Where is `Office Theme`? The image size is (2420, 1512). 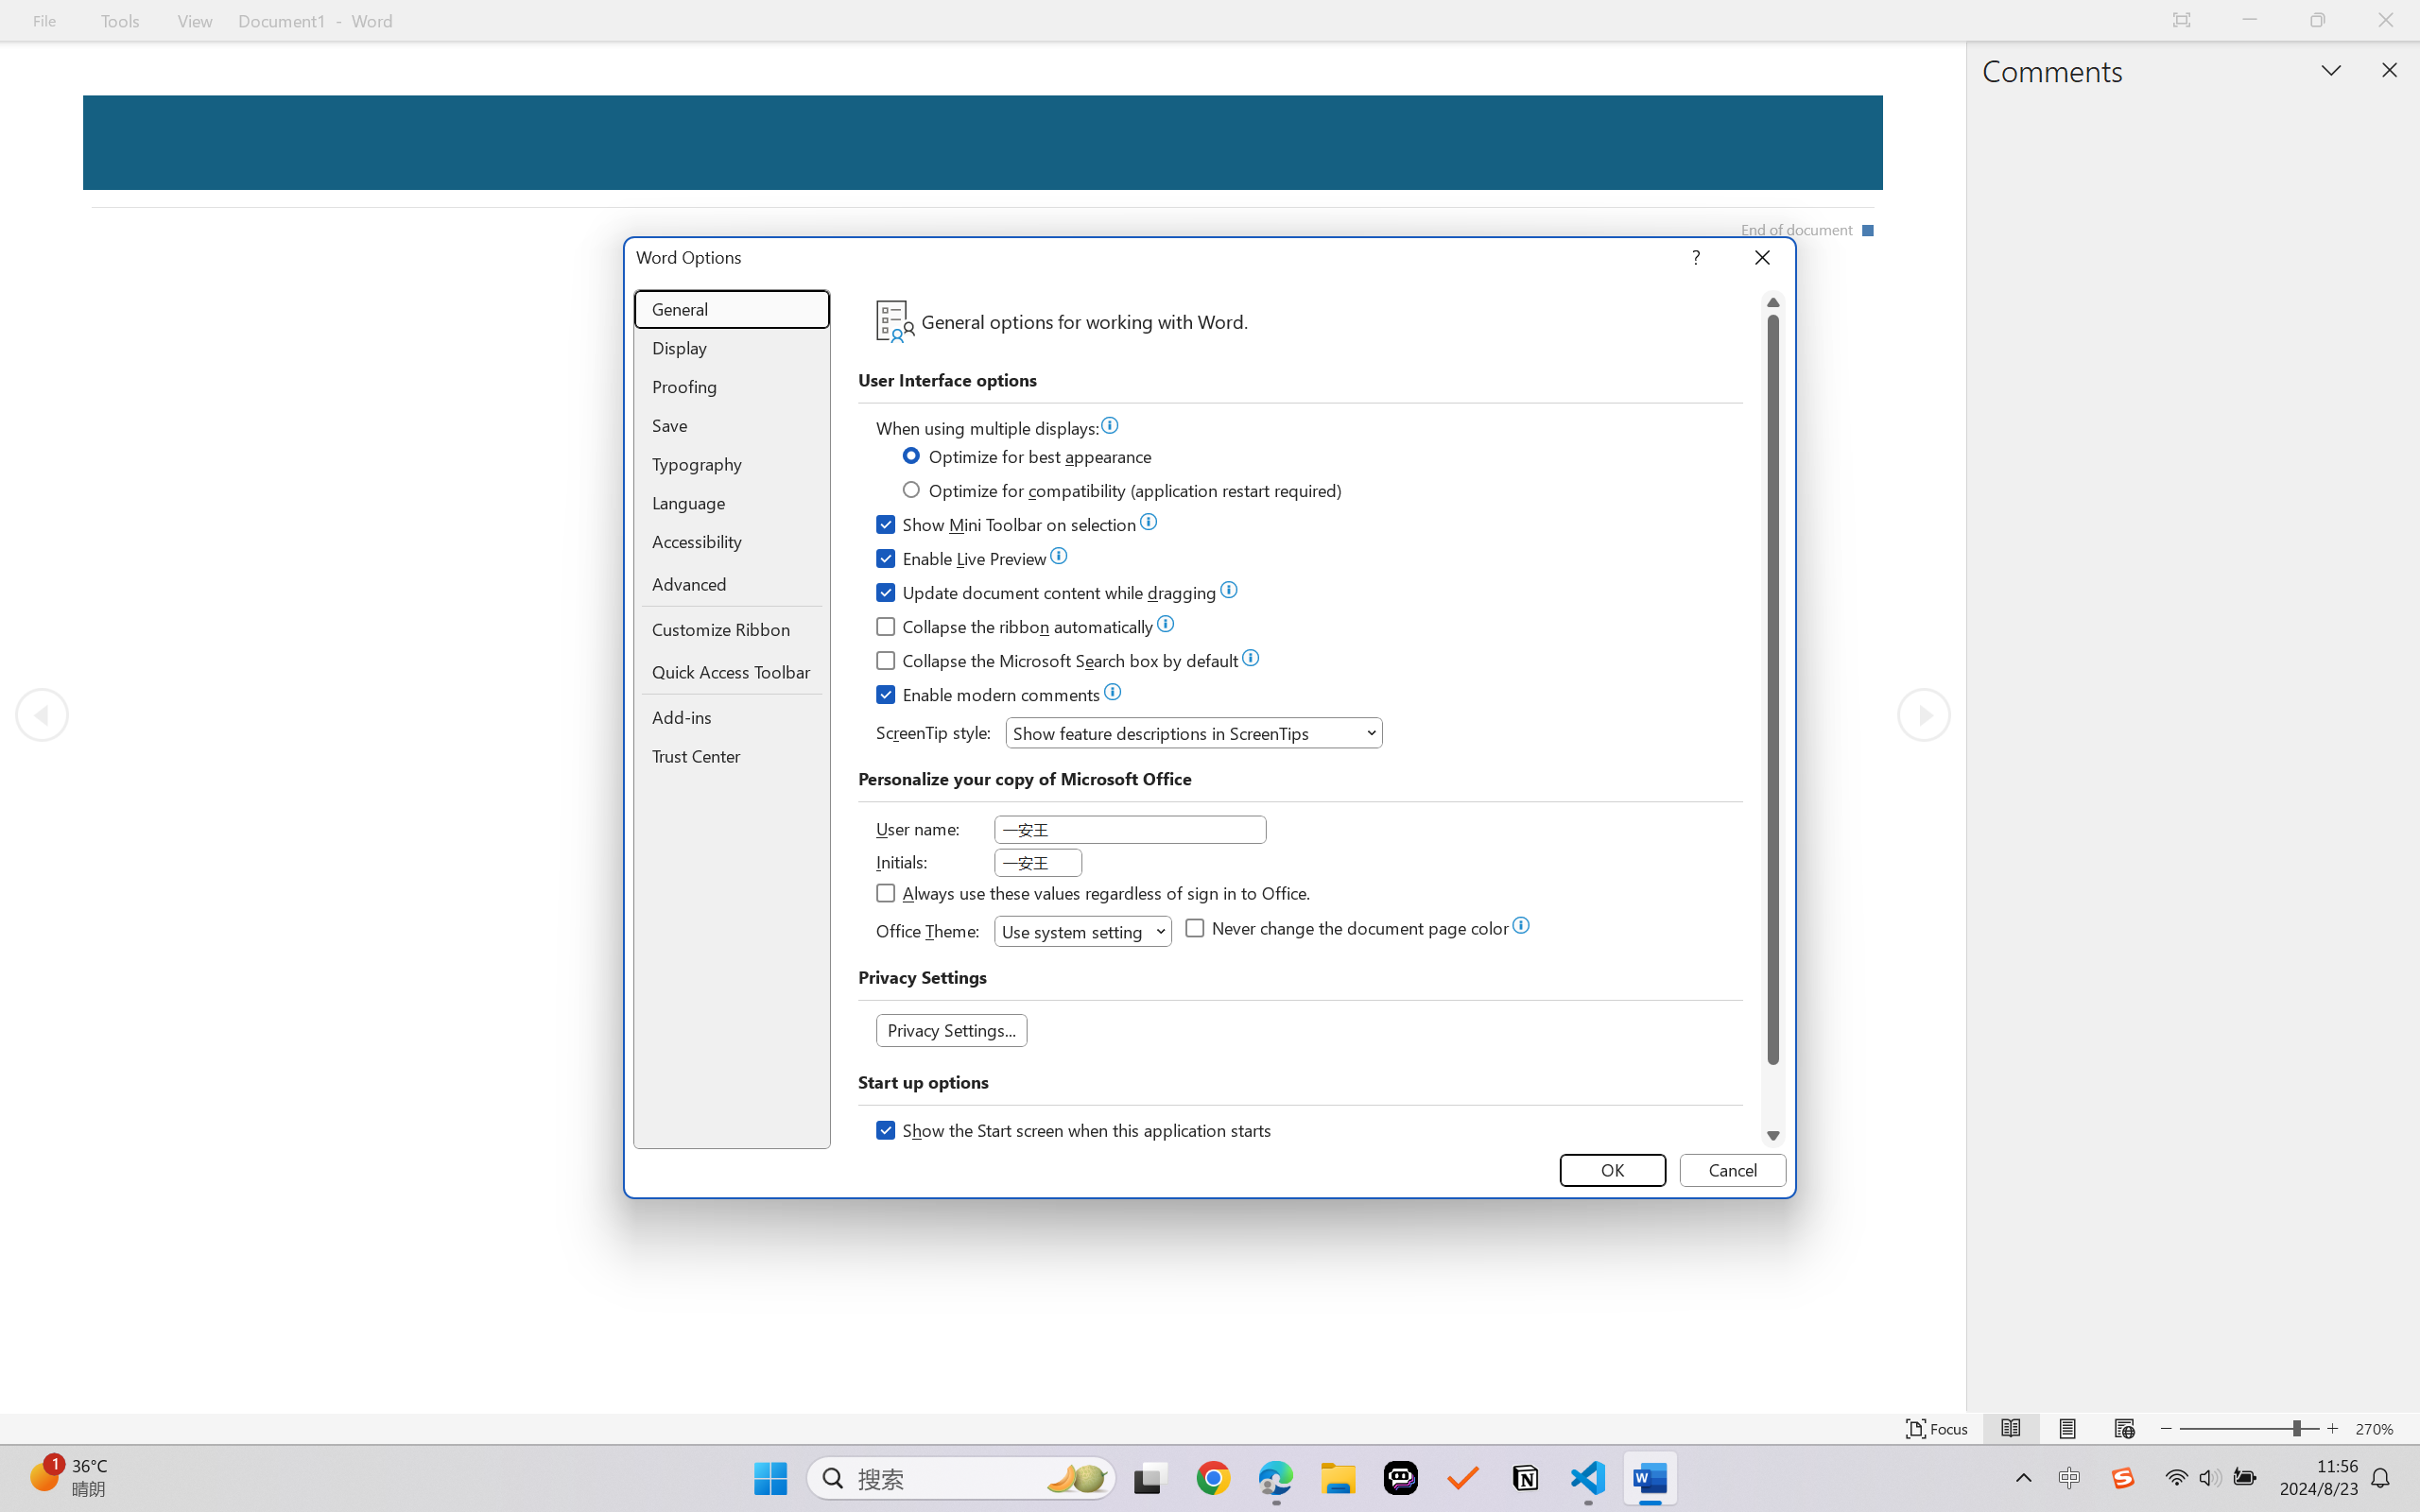 Office Theme is located at coordinates (1083, 931).